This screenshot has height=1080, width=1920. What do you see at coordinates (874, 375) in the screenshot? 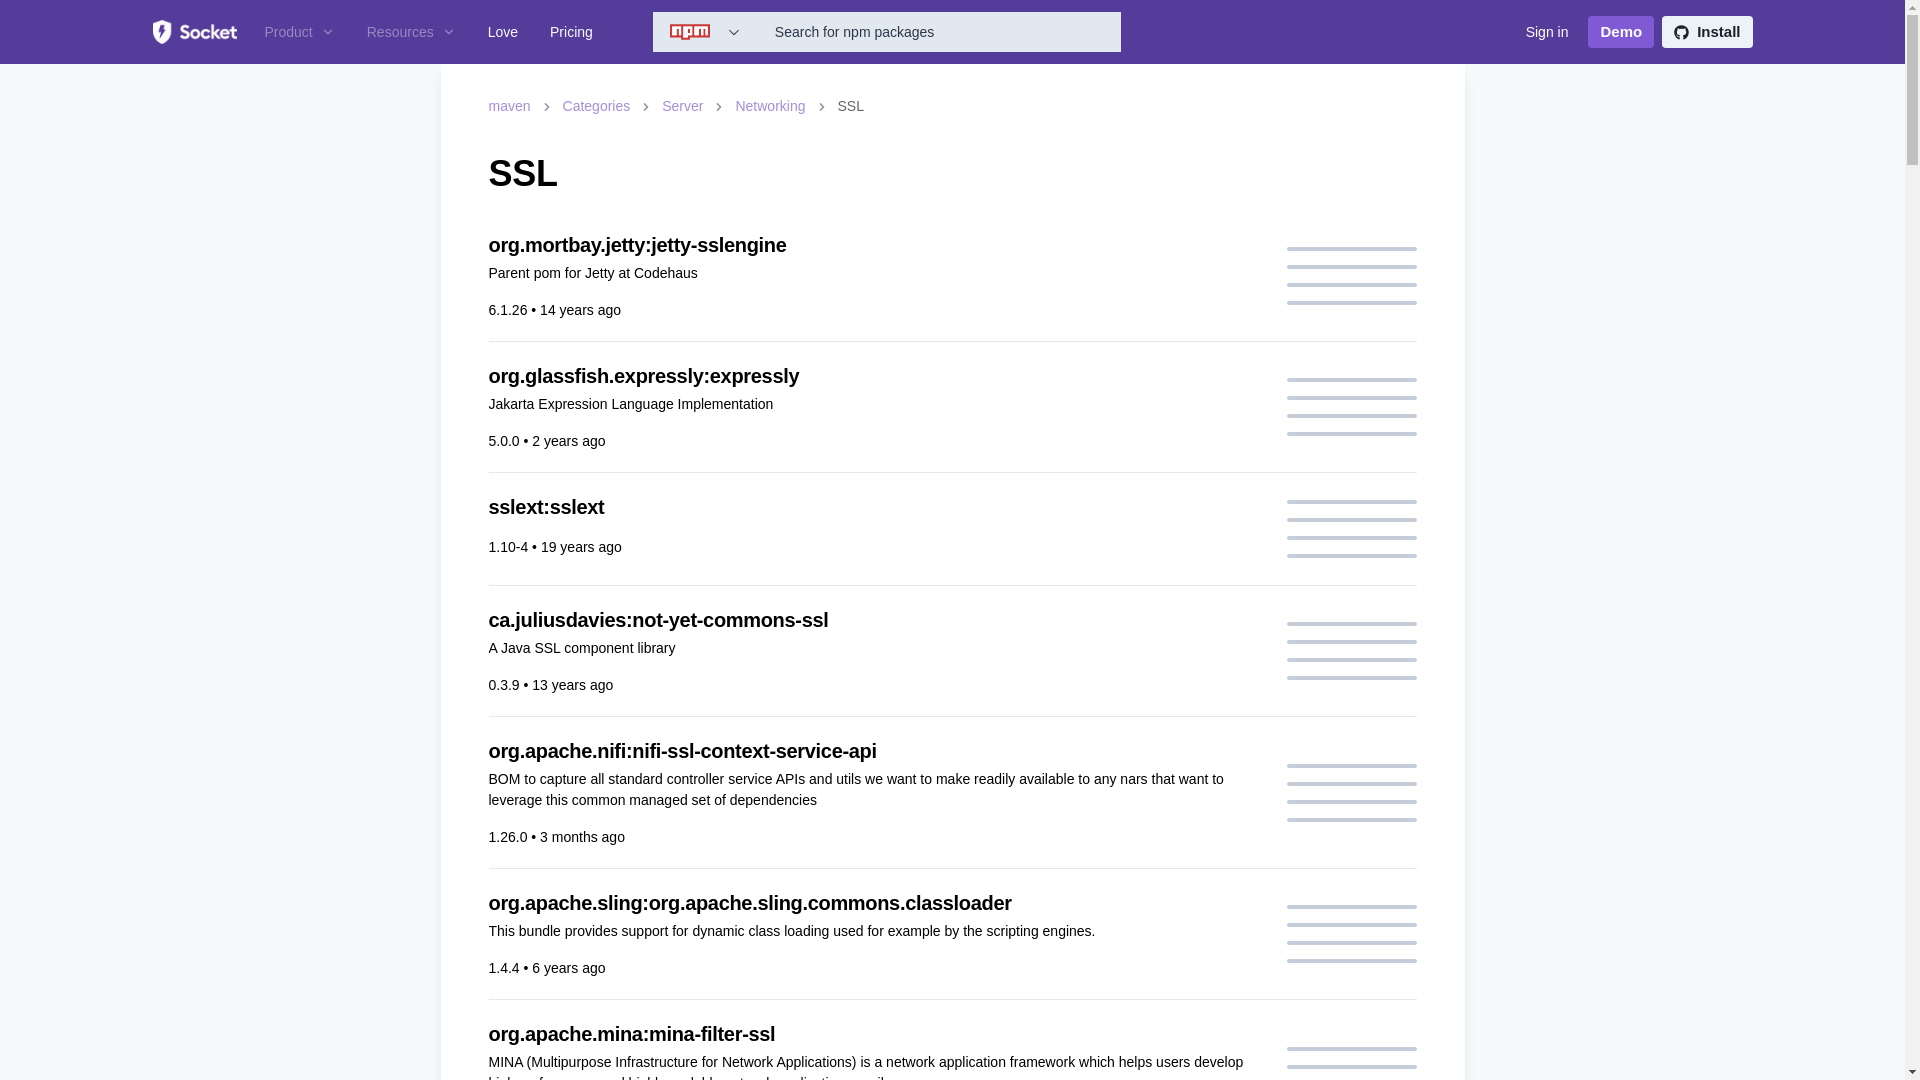
I see `org.glassfish.expressly:expressly` at bounding box center [874, 375].